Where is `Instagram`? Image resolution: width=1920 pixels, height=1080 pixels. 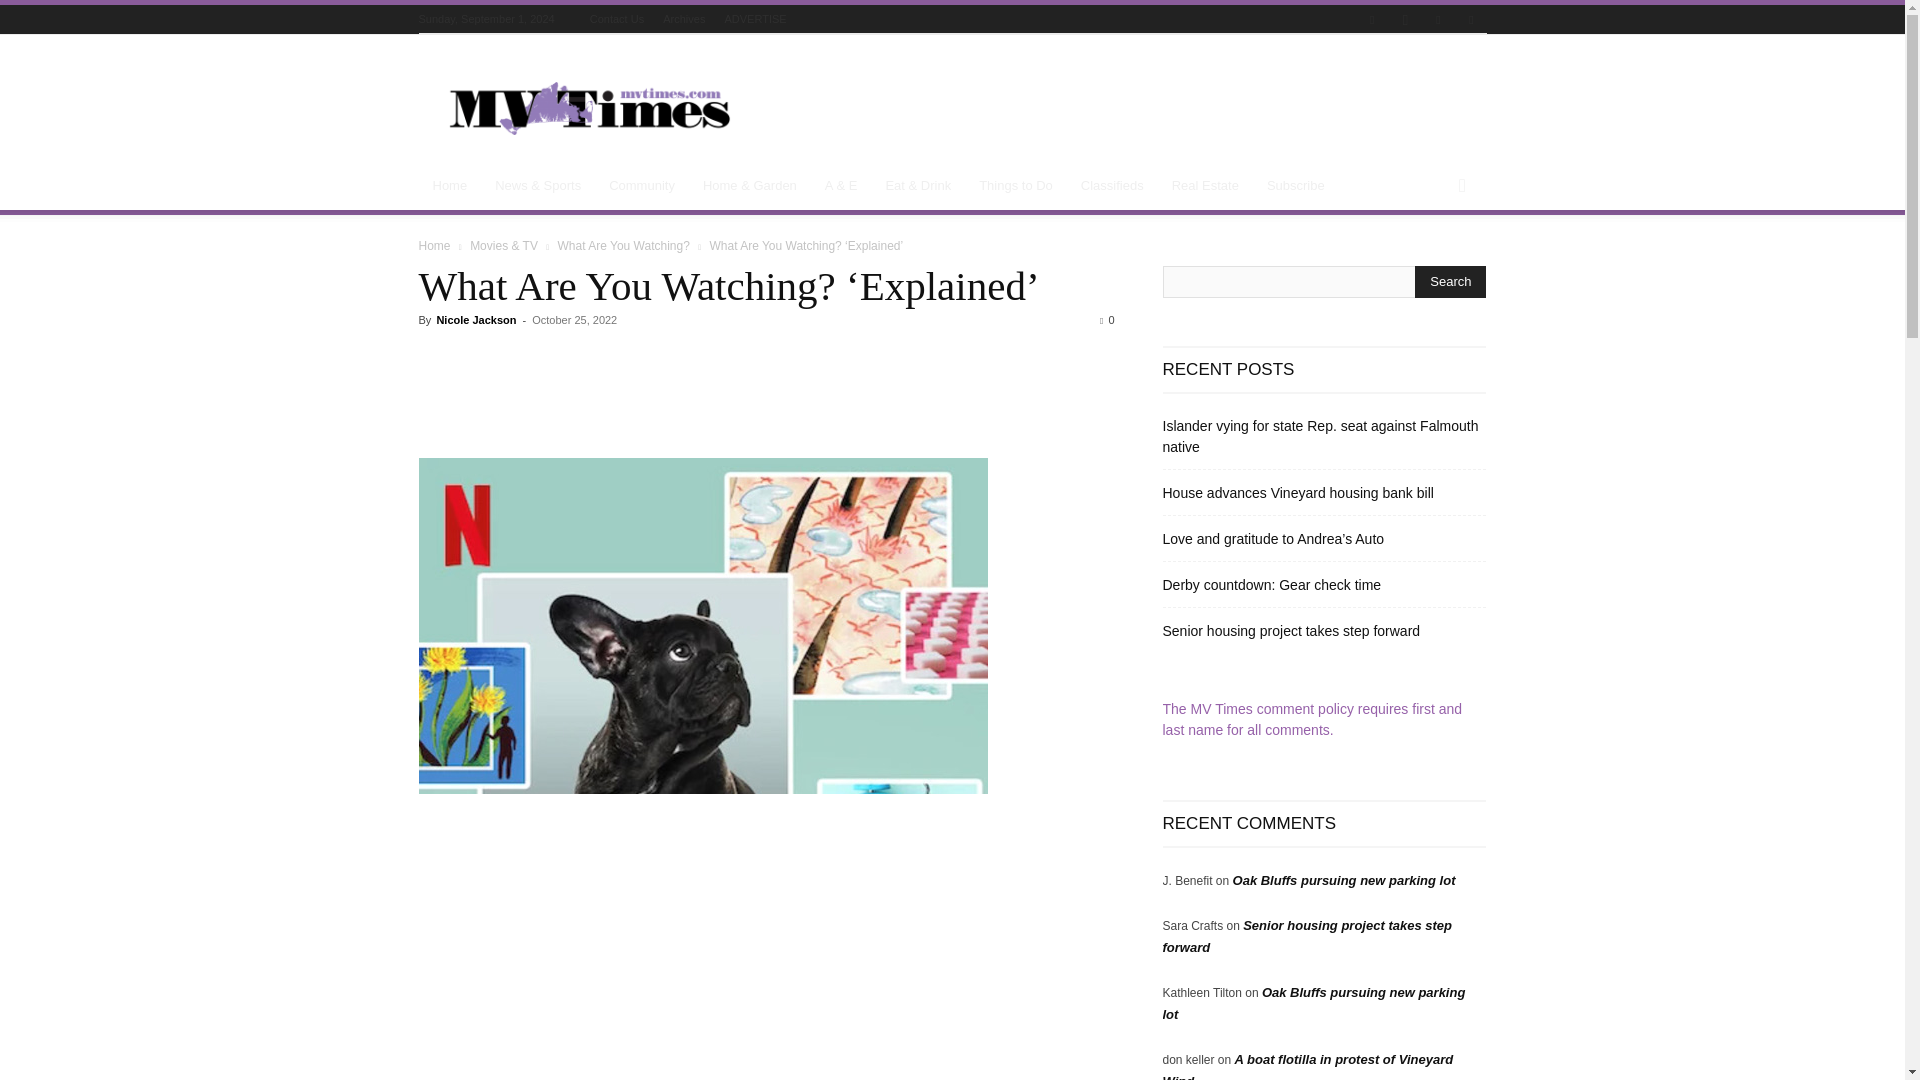 Instagram is located at coordinates (1405, 20).